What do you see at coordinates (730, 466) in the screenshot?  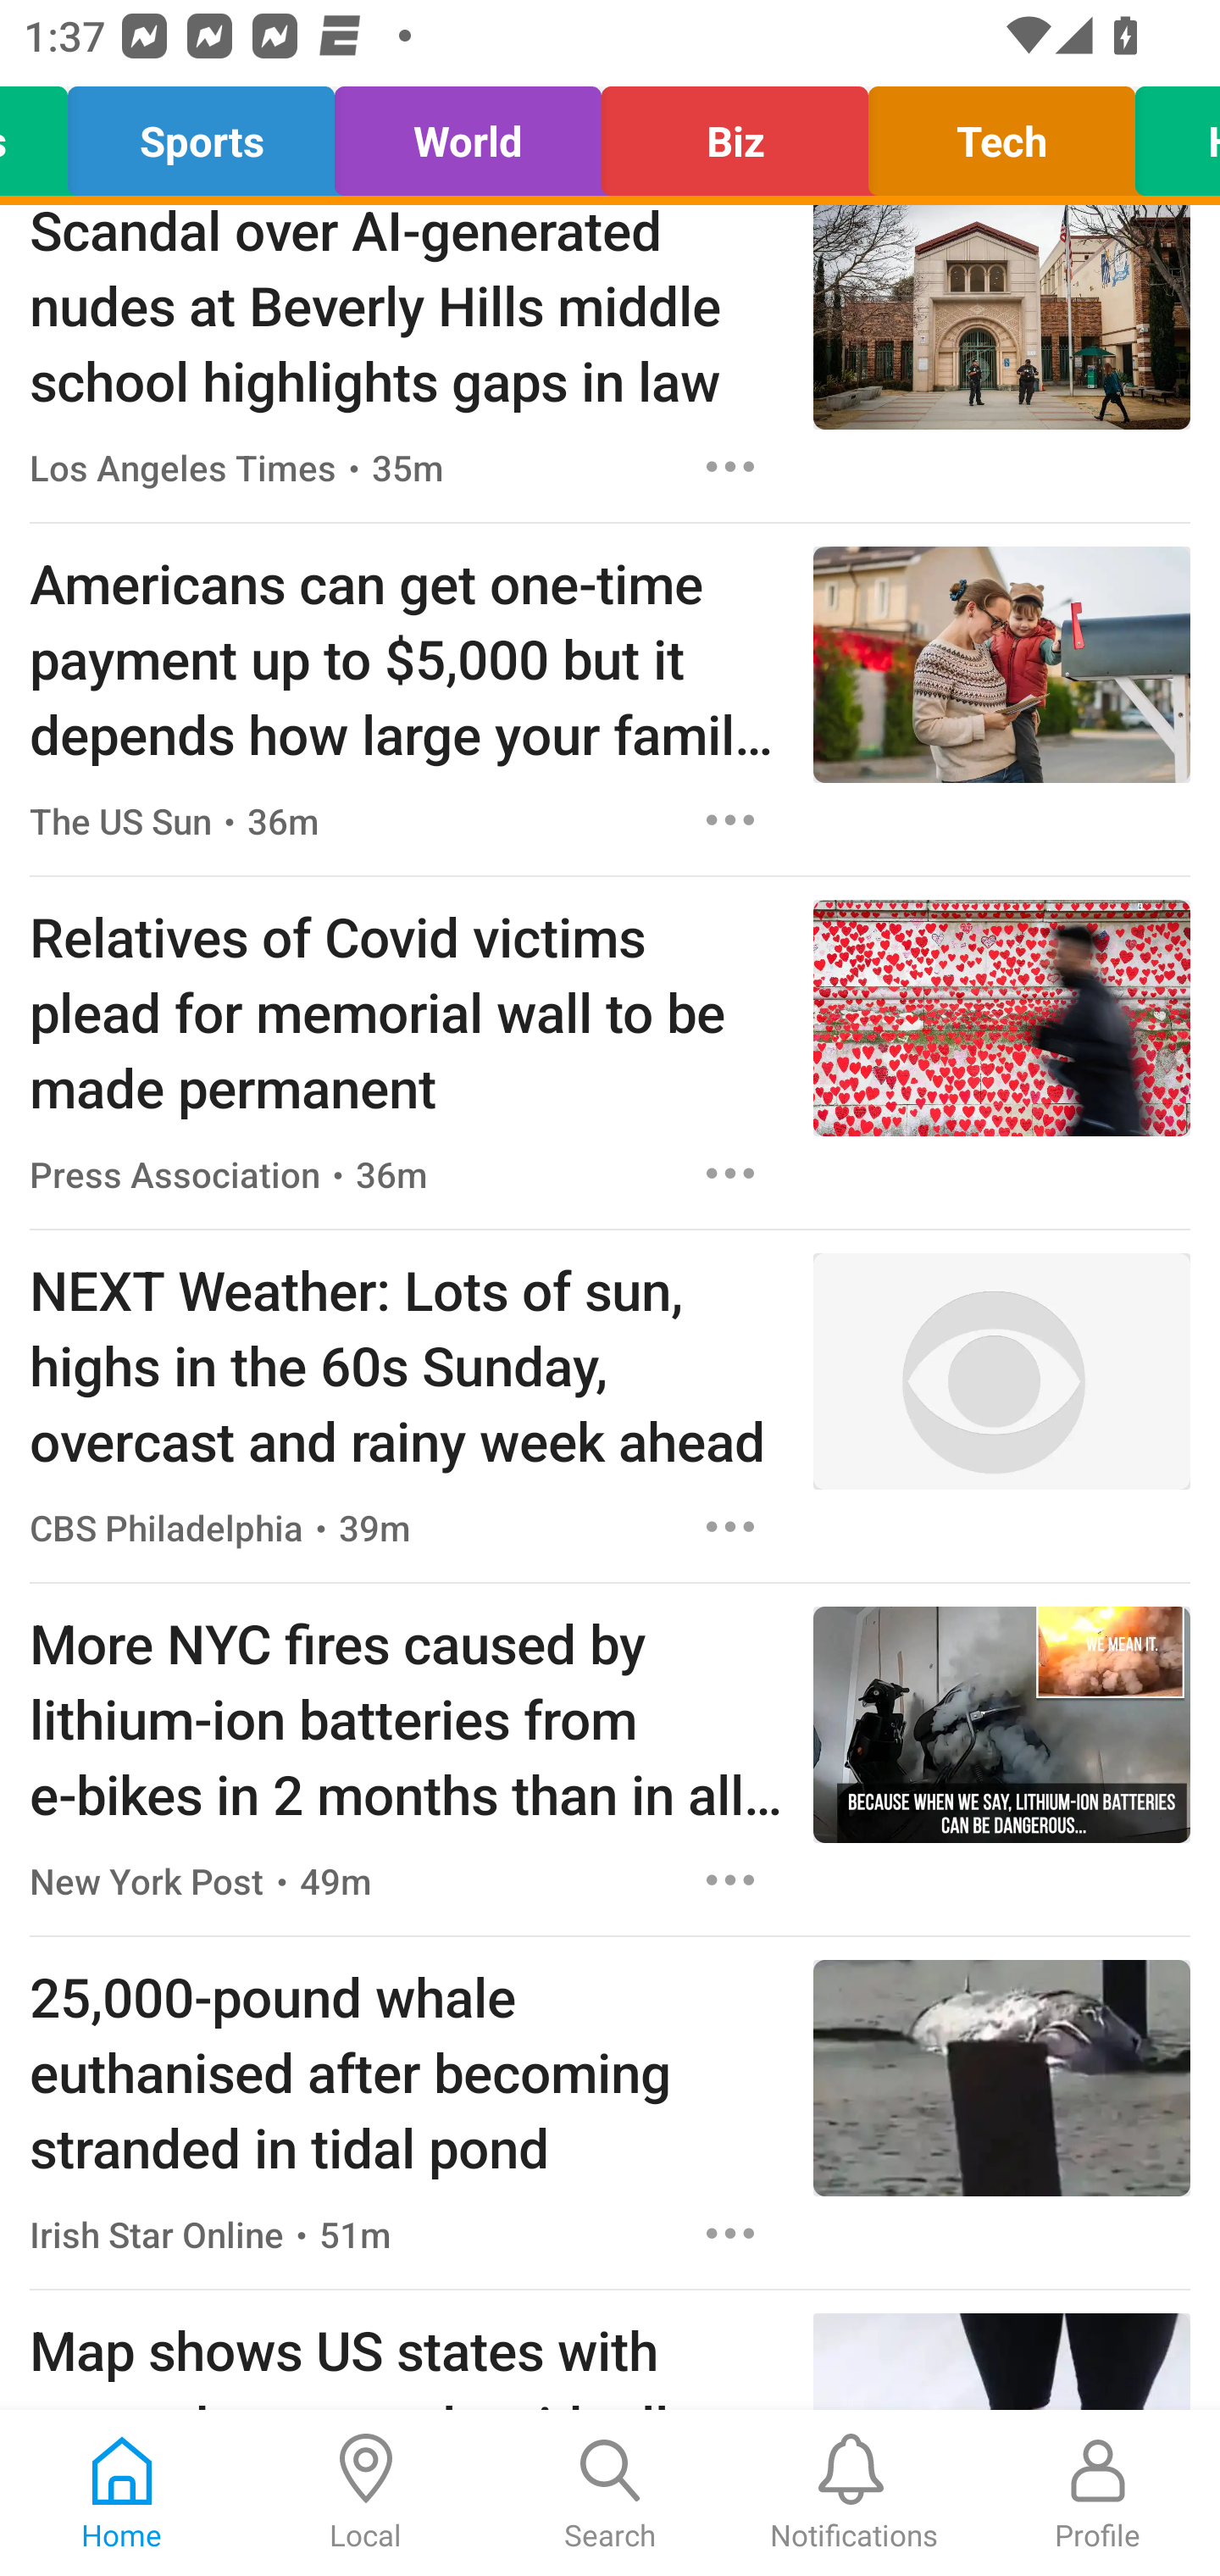 I see `Options` at bounding box center [730, 466].